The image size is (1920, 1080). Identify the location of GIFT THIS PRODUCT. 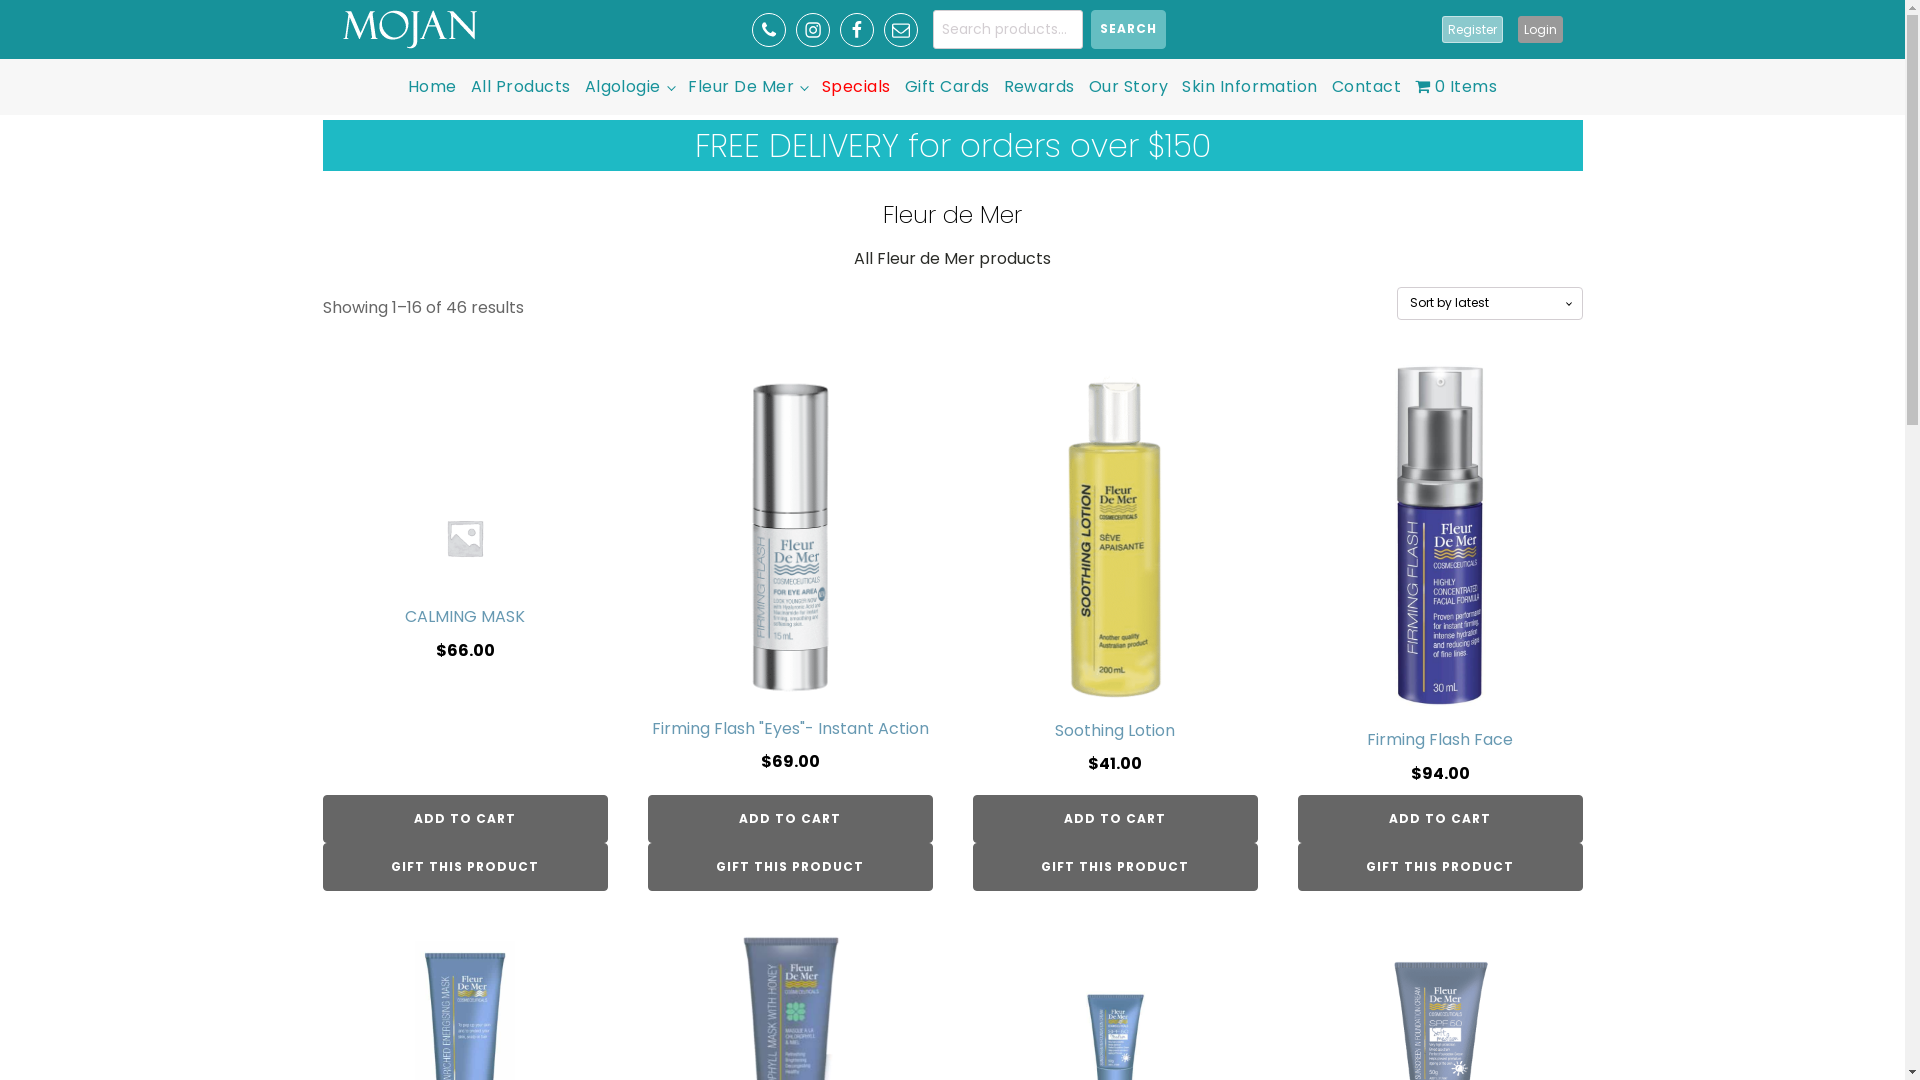
(1114, 867).